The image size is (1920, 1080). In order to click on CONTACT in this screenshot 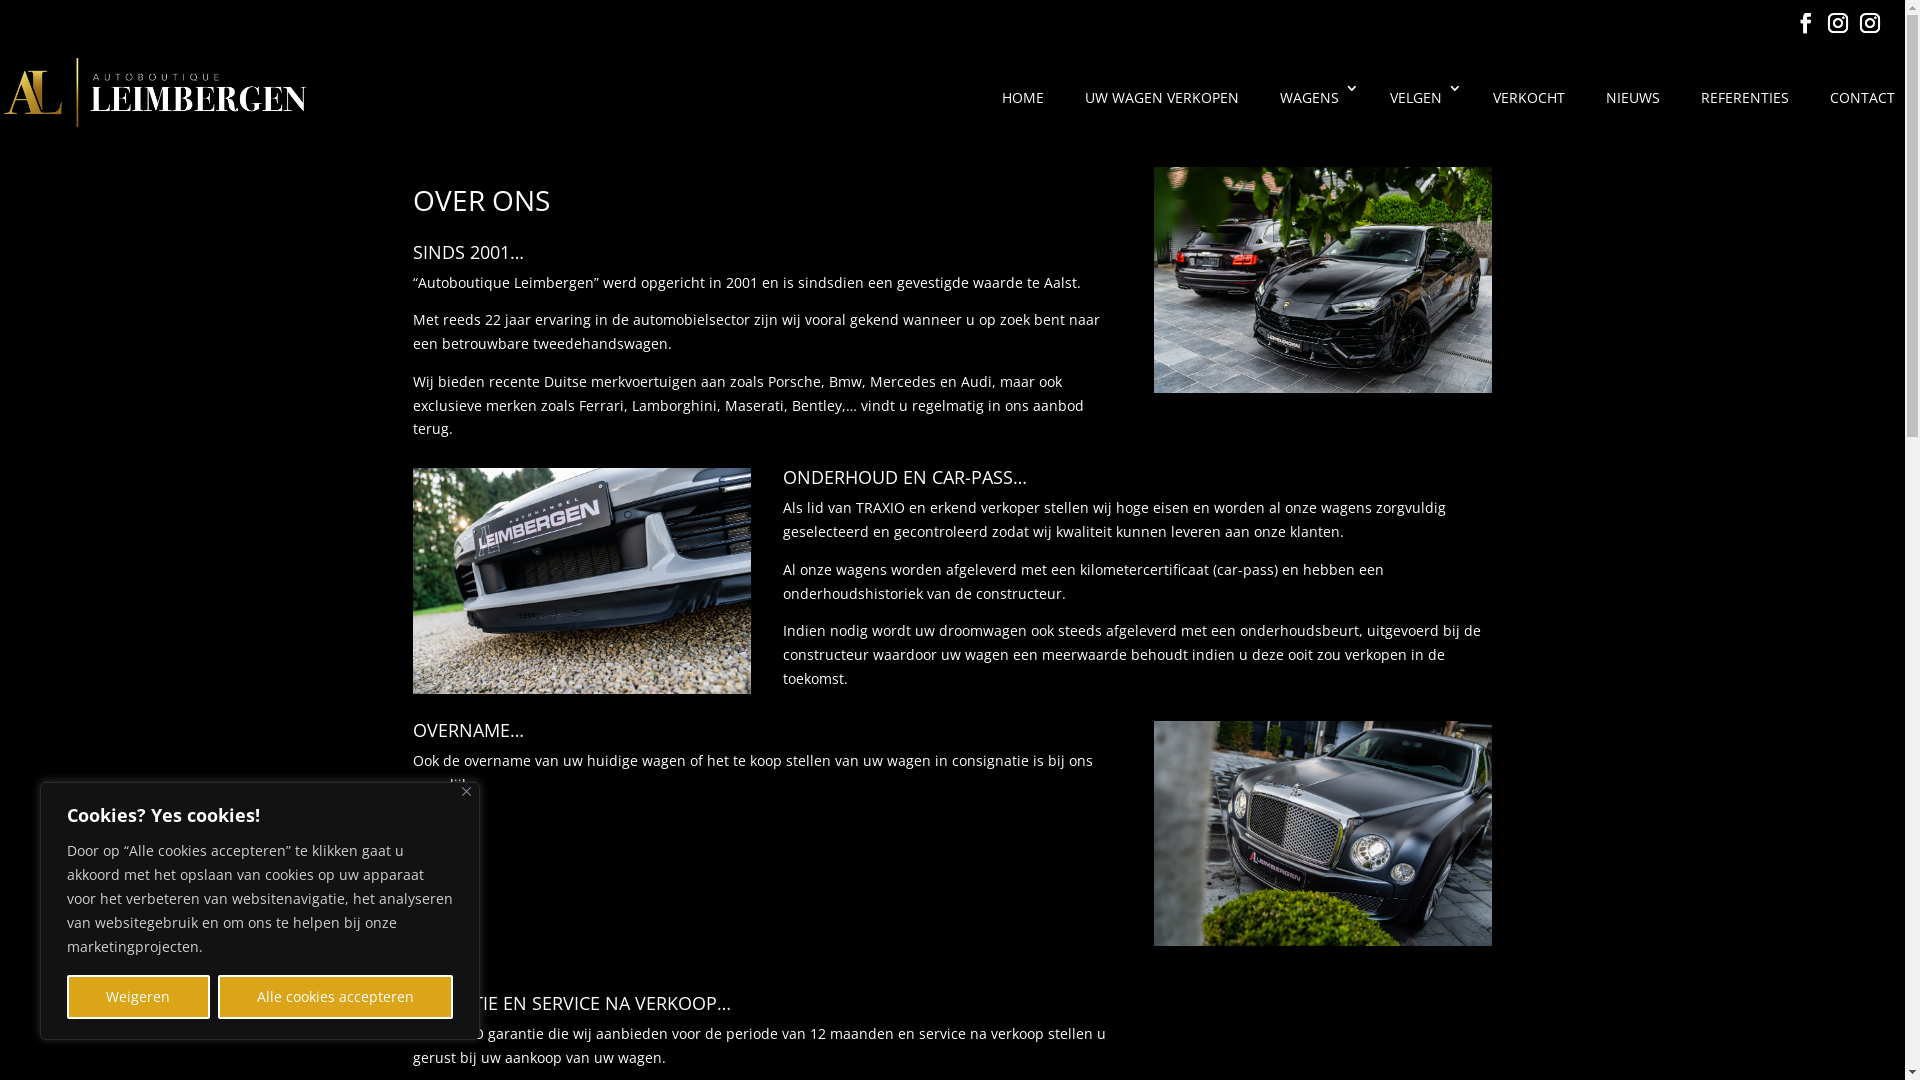, I will do `click(1860, 110)`.